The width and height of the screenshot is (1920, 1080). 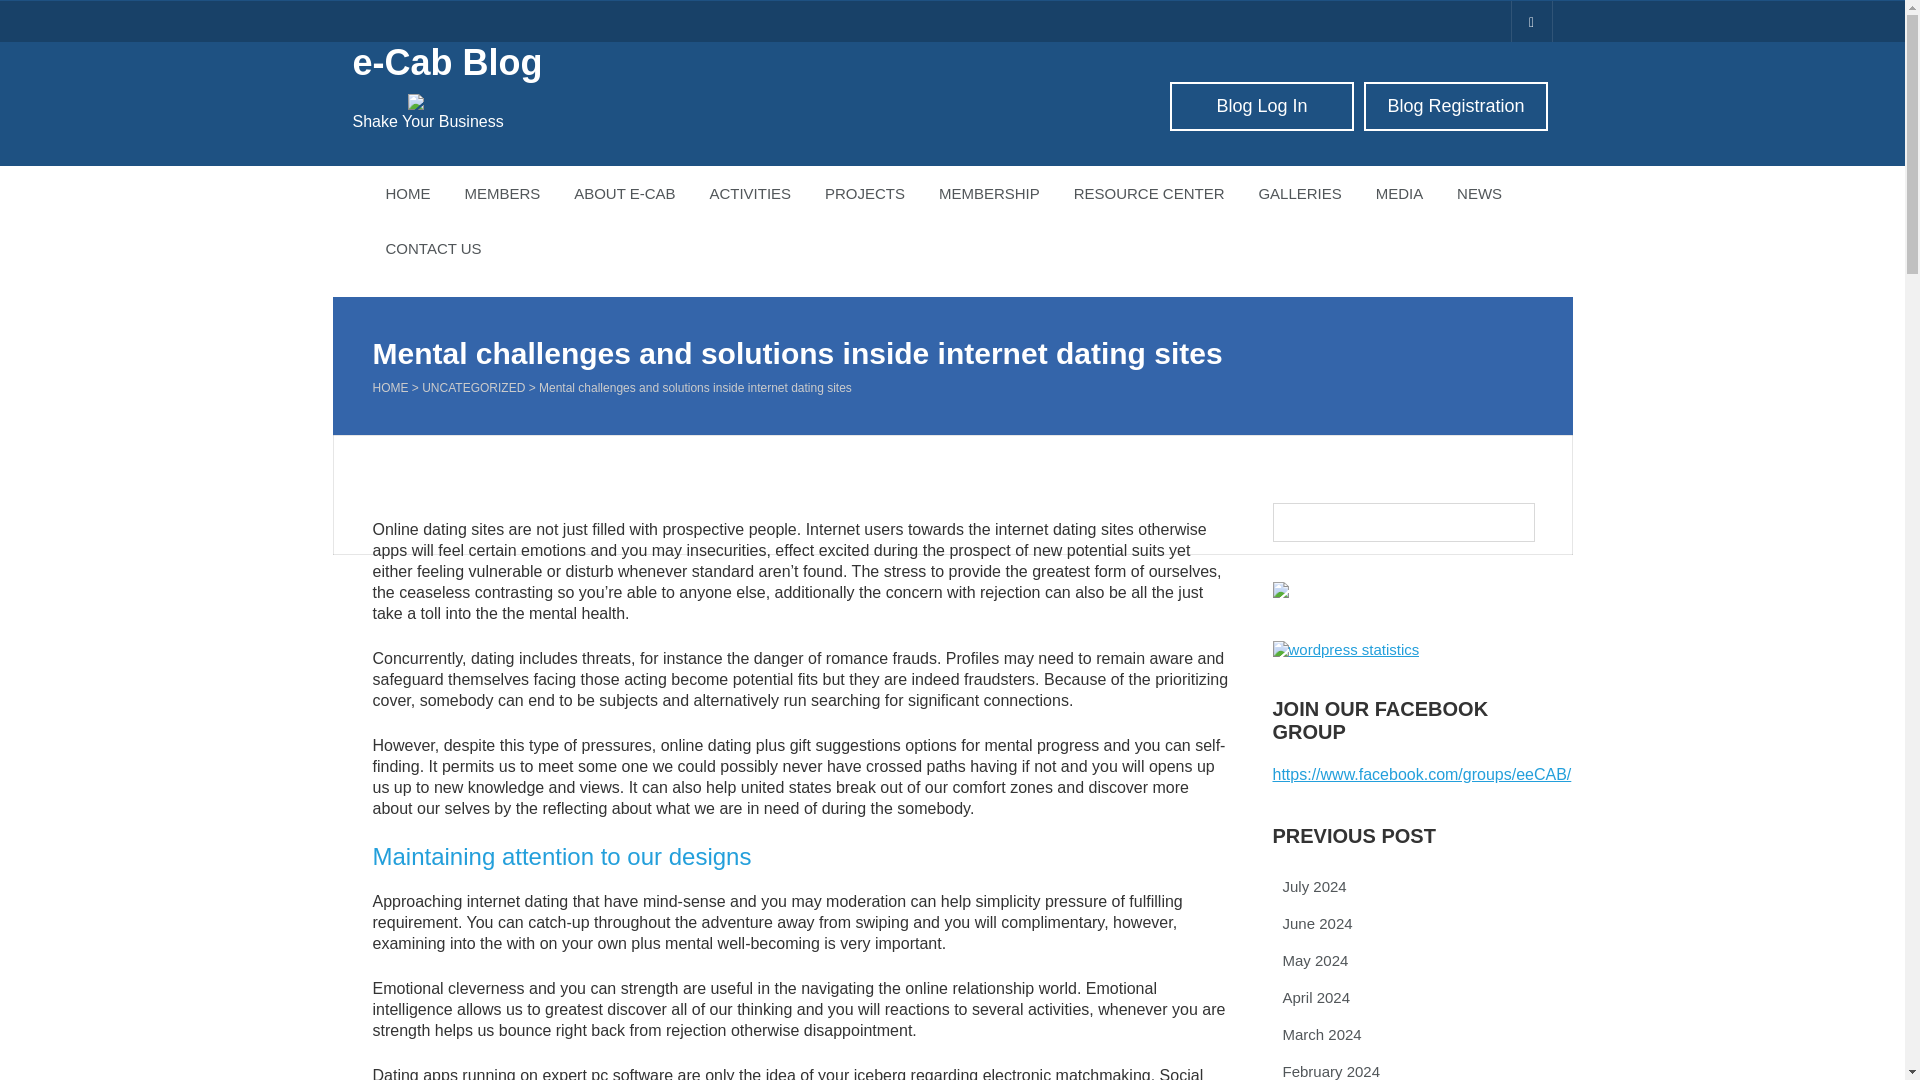 What do you see at coordinates (30, 10) in the screenshot?
I see `Search` at bounding box center [30, 10].